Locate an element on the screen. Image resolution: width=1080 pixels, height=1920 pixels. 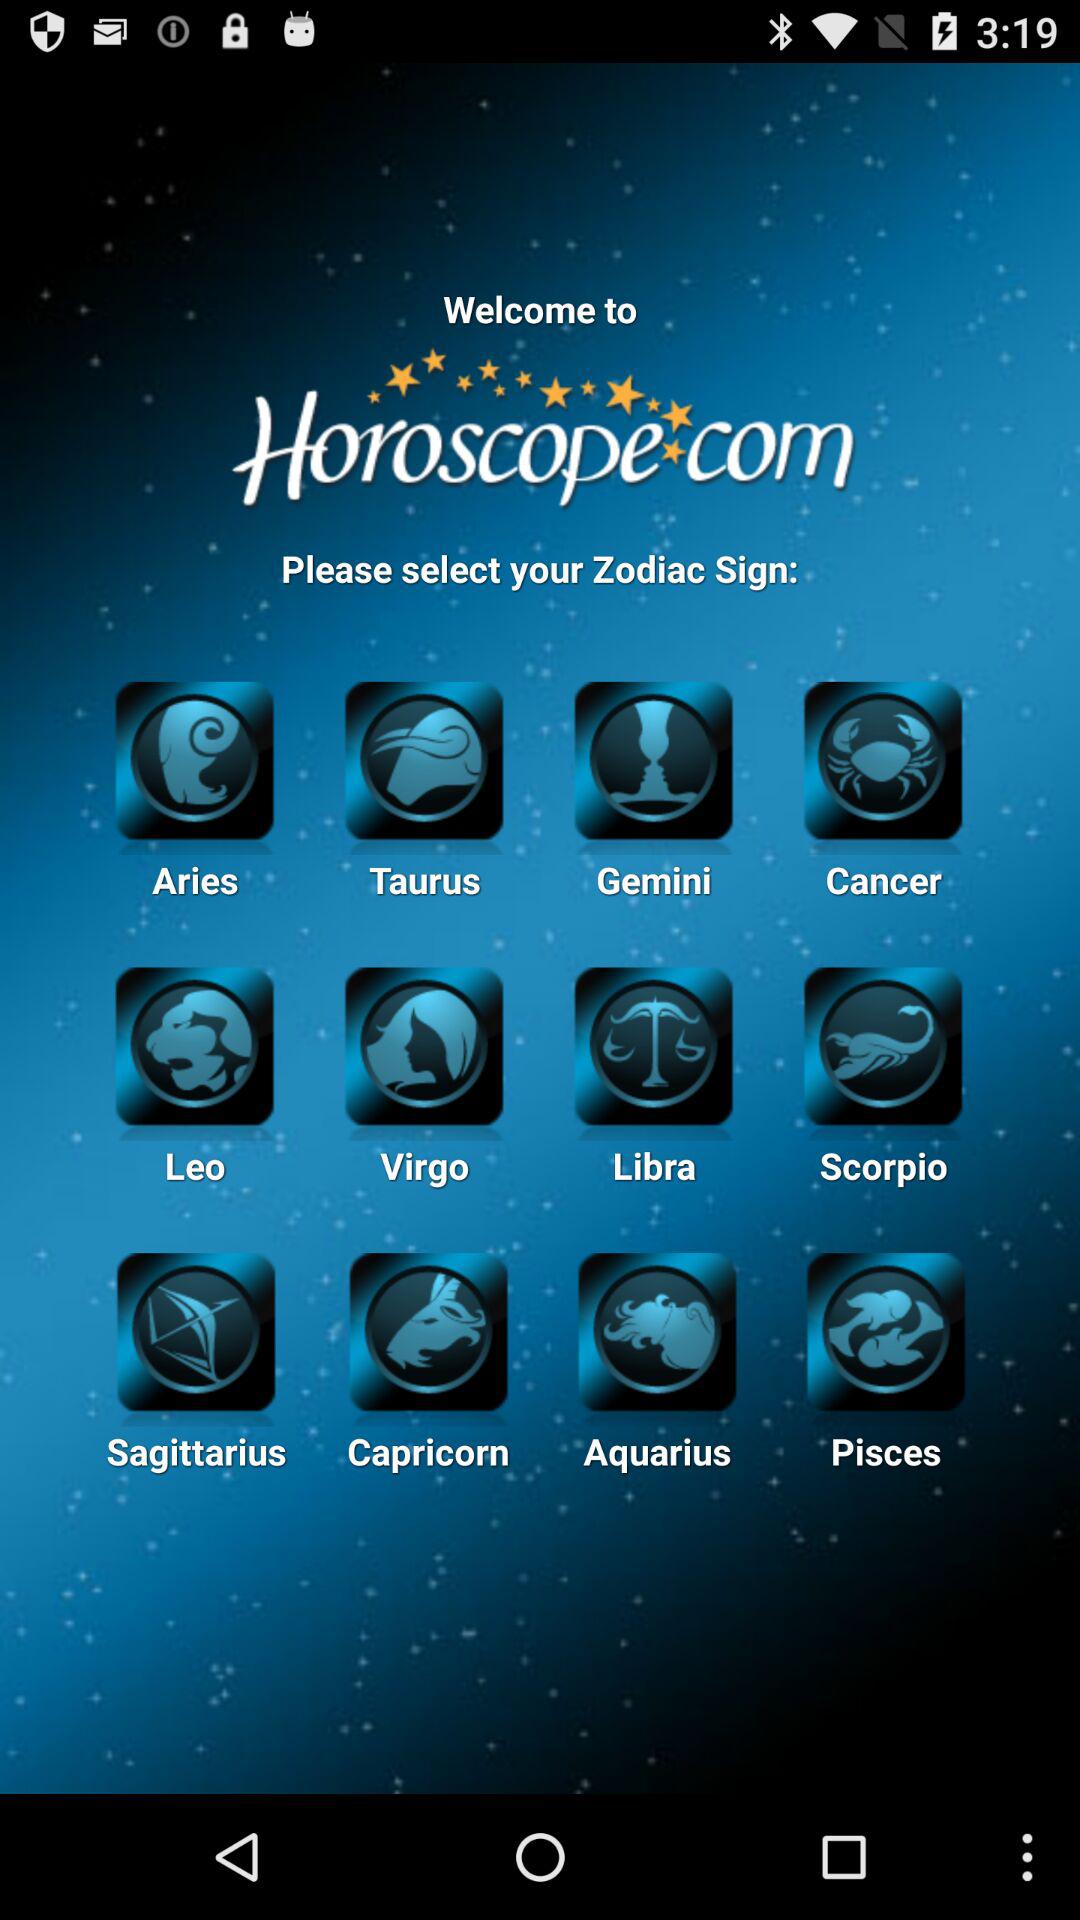
select to aries is located at coordinates (194, 758).